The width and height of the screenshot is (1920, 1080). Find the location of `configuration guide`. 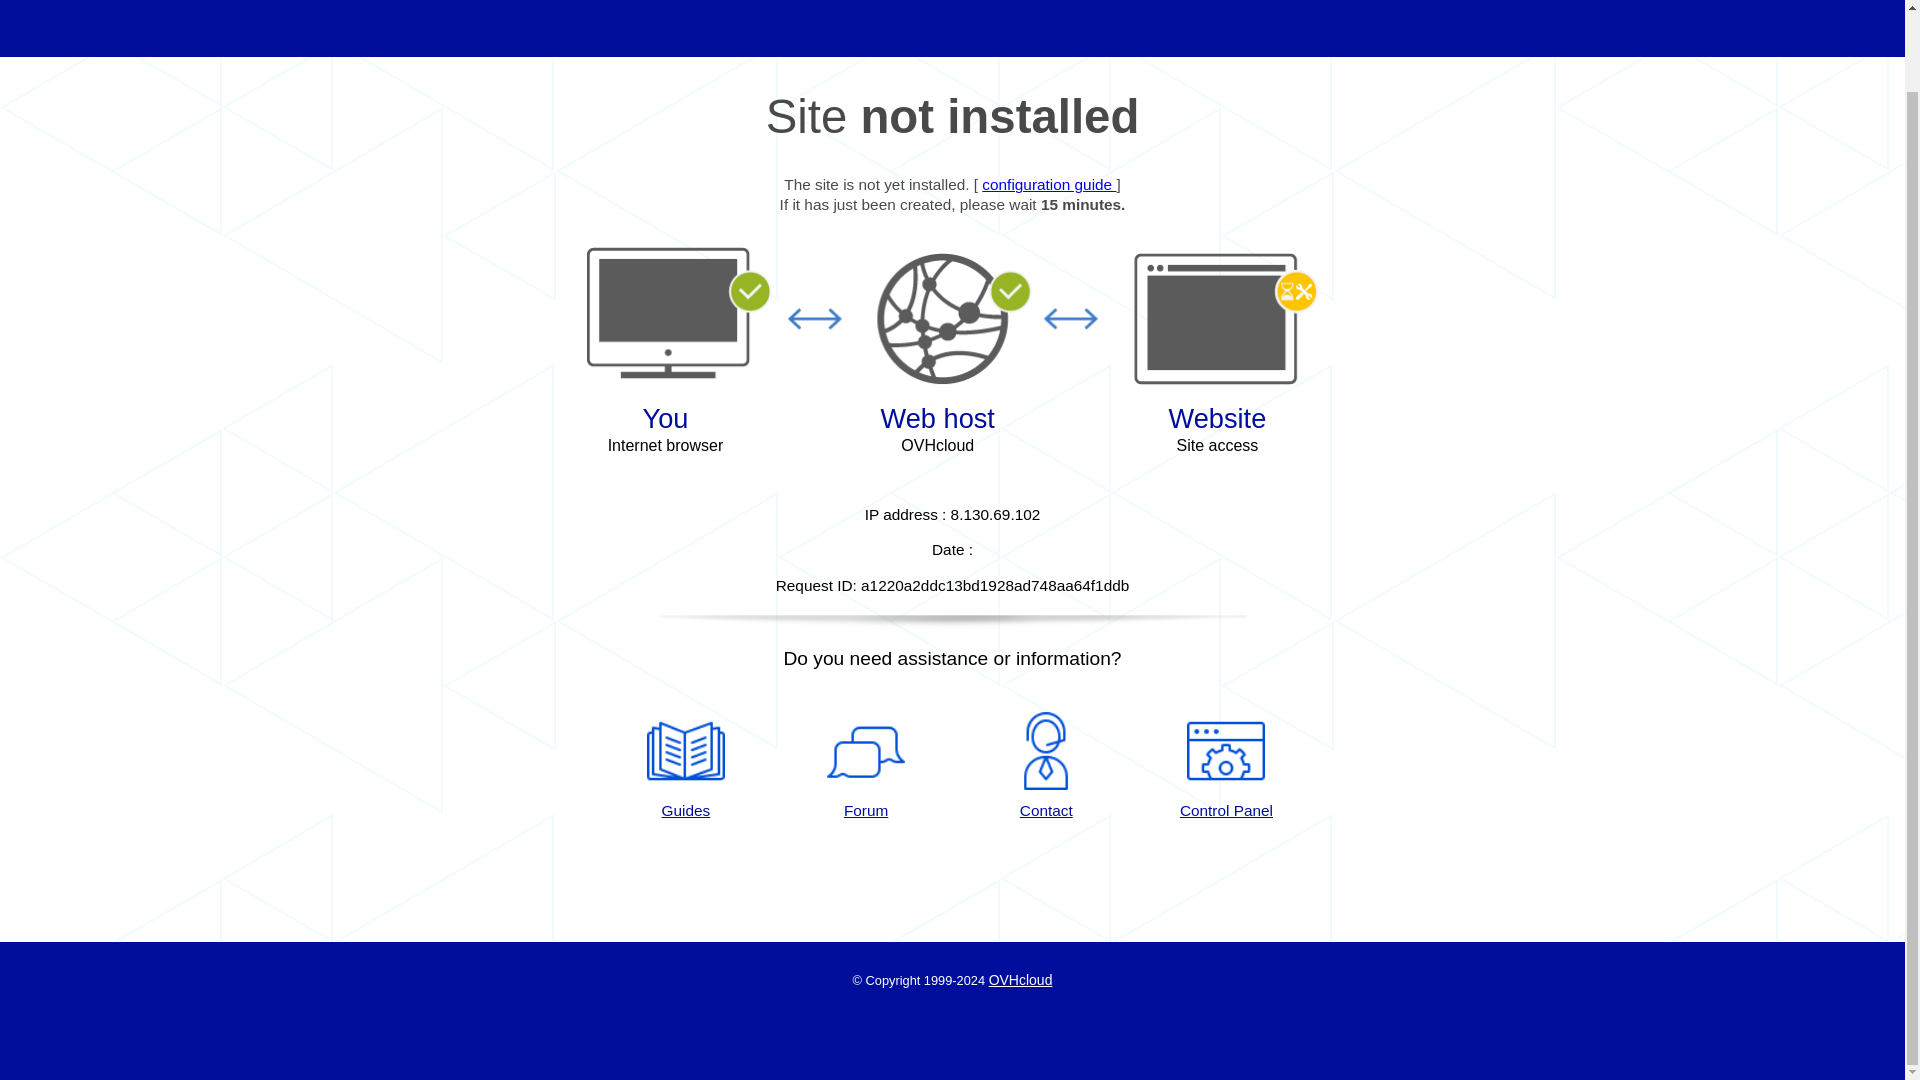

configuration guide is located at coordinates (1048, 184).